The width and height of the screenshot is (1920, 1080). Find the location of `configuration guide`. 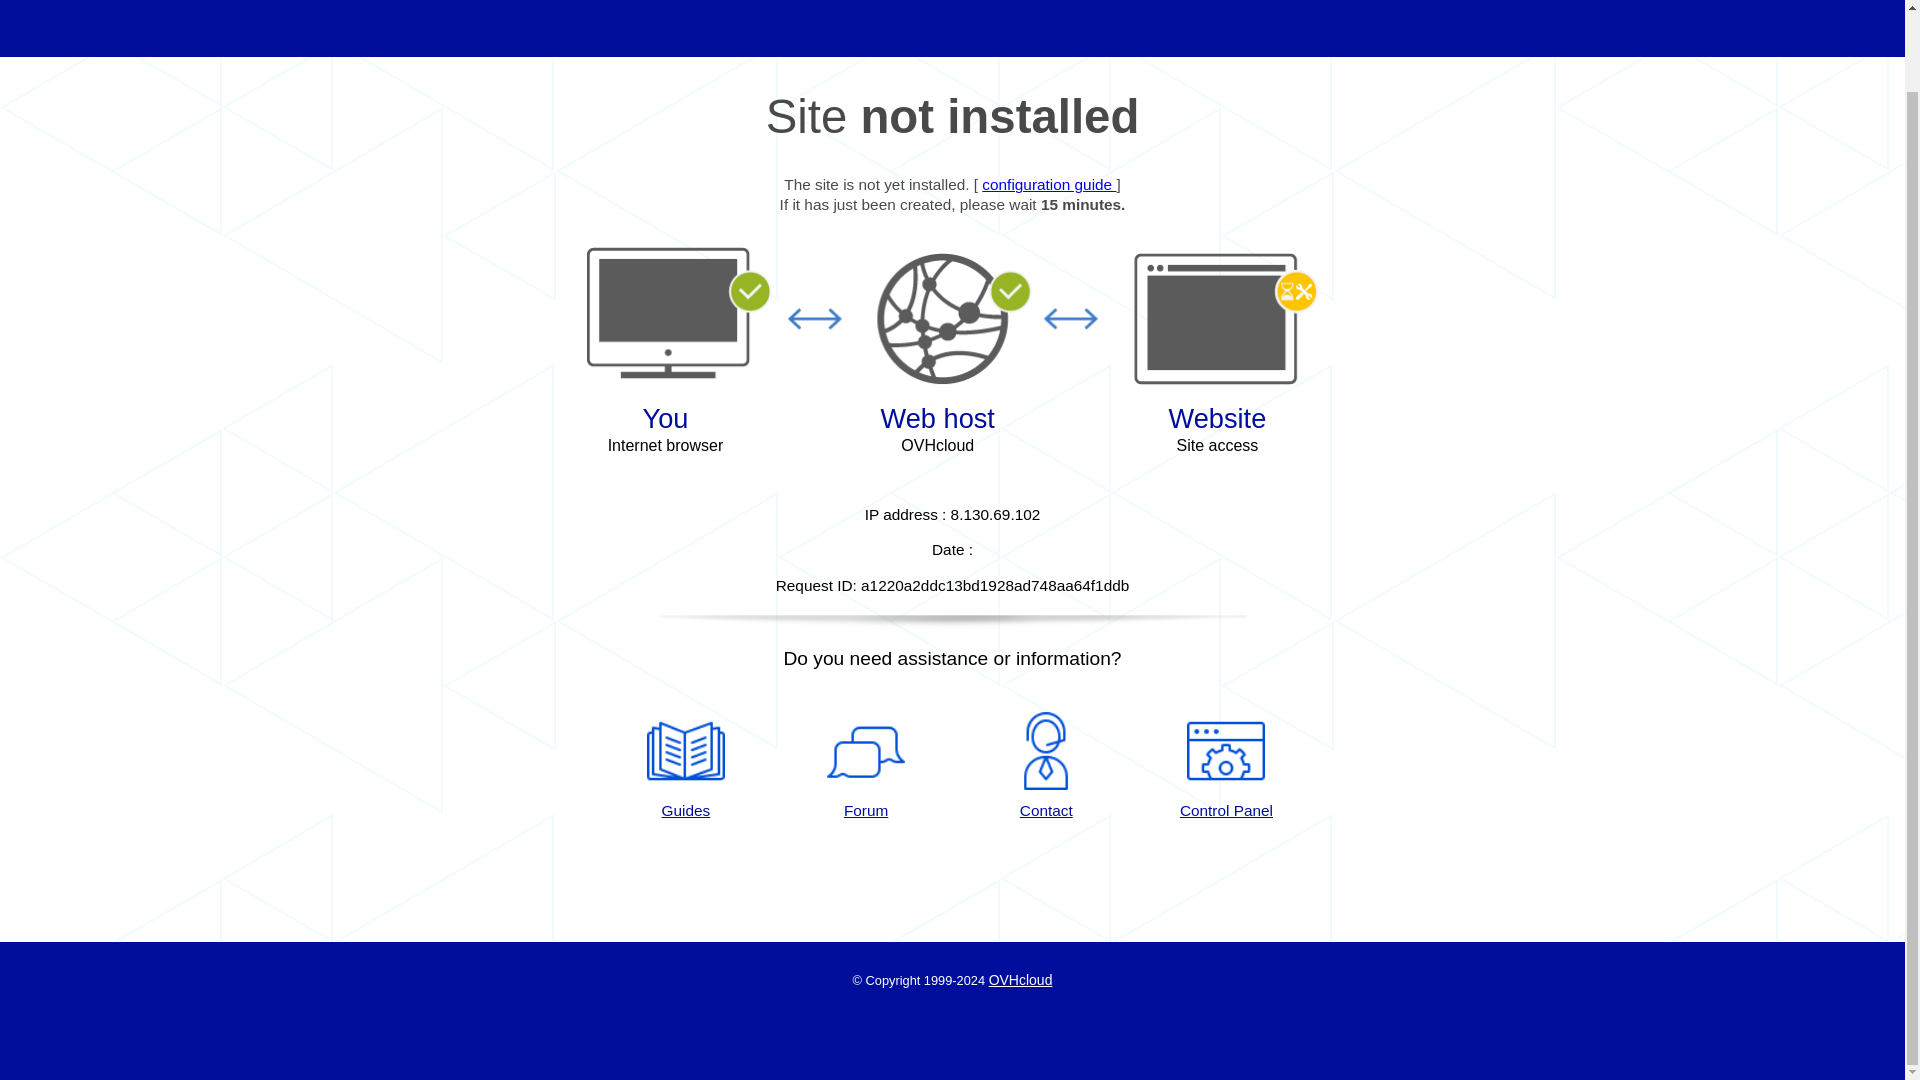

configuration guide is located at coordinates (1048, 184).